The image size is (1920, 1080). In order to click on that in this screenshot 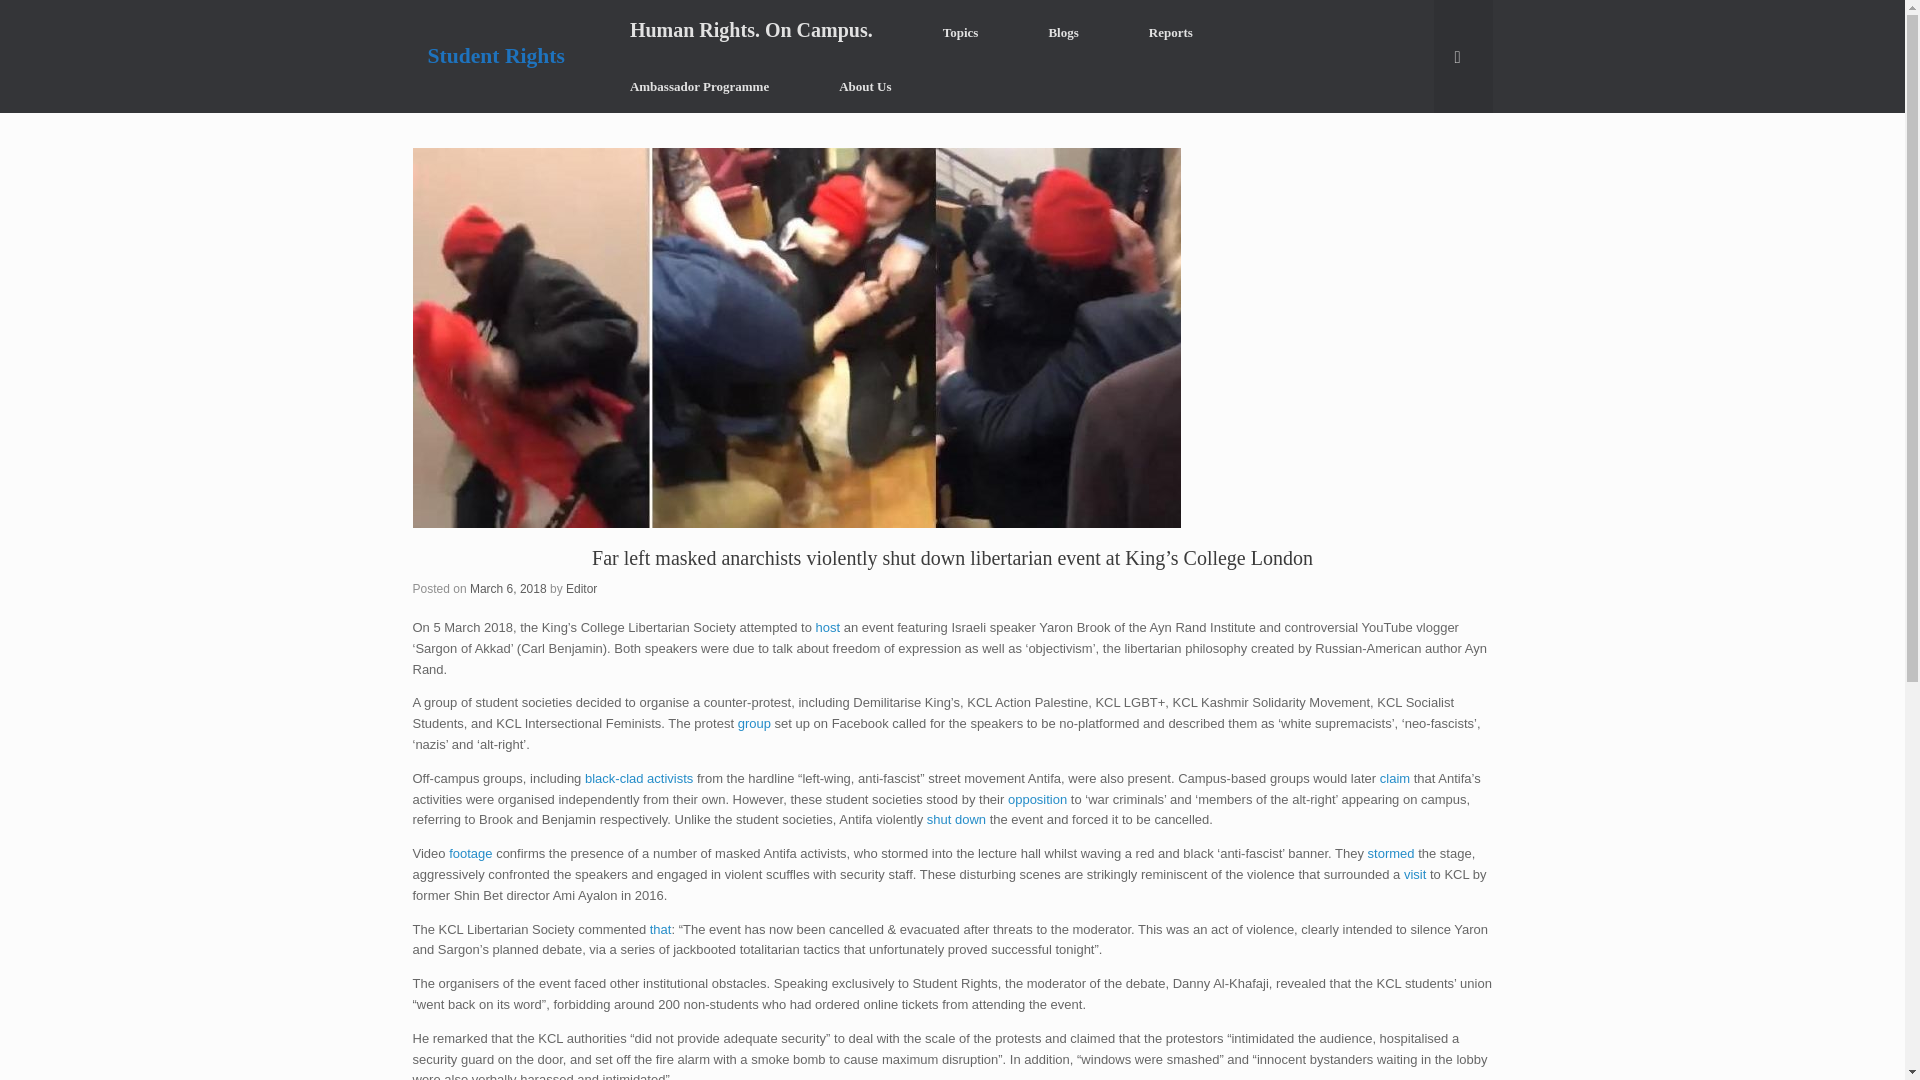, I will do `click(661, 930)`.